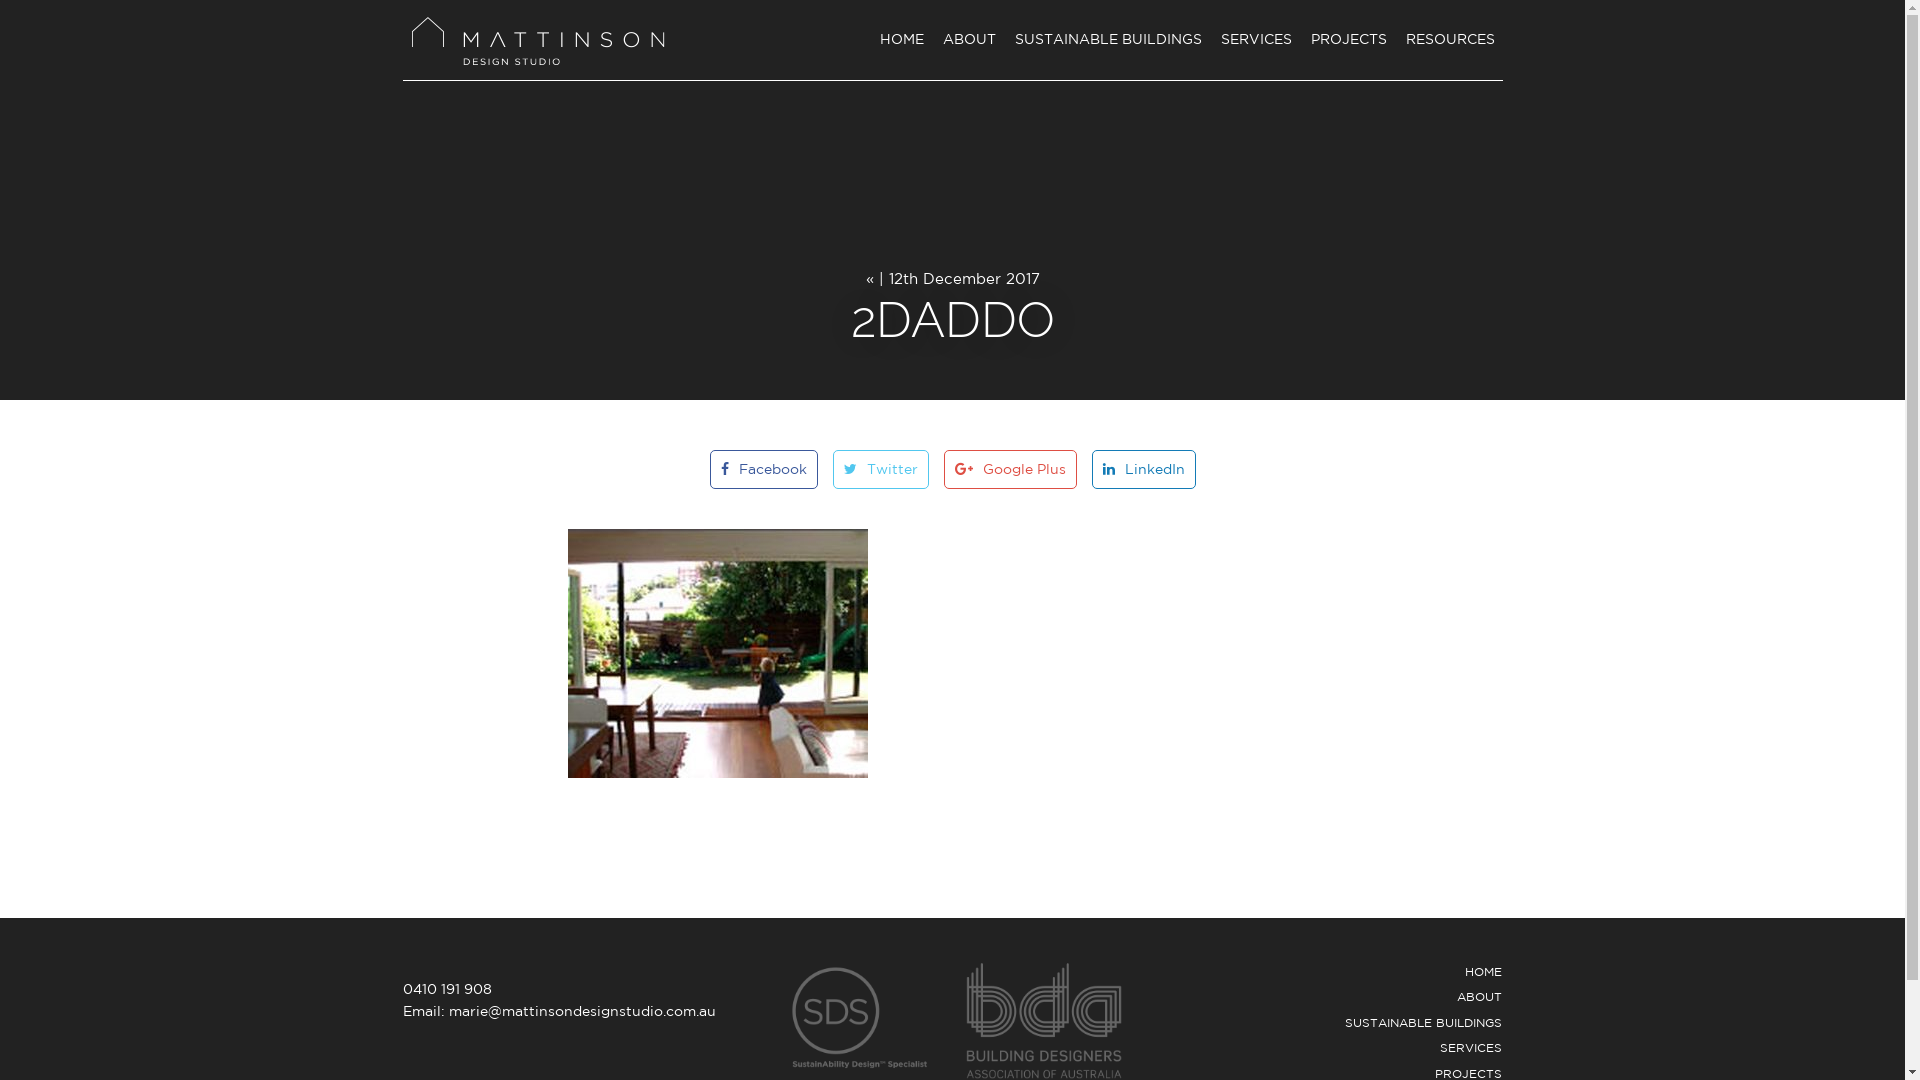 This screenshot has width=1920, height=1080. I want to click on LinkedIn, so click(1144, 470).